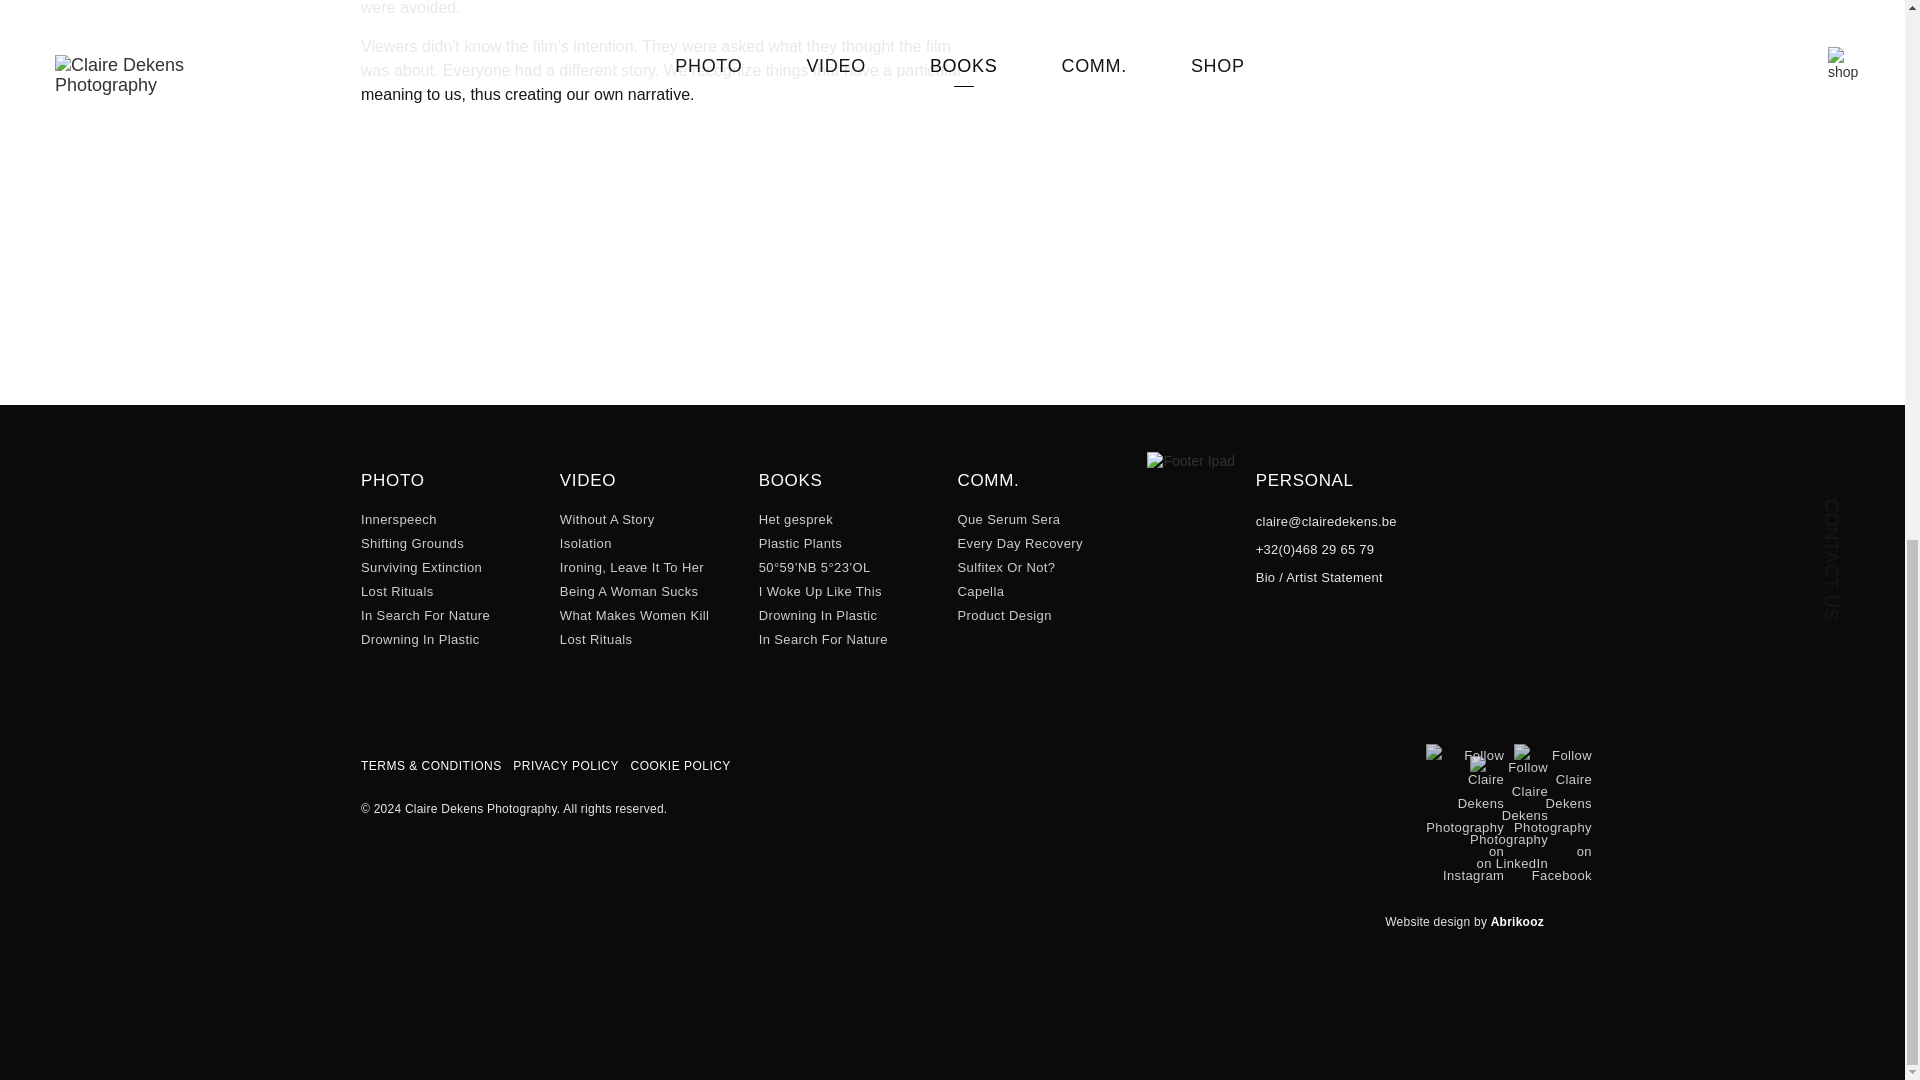 The width and height of the screenshot is (1920, 1080). I want to click on Lost Rituals, so click(396, 592).